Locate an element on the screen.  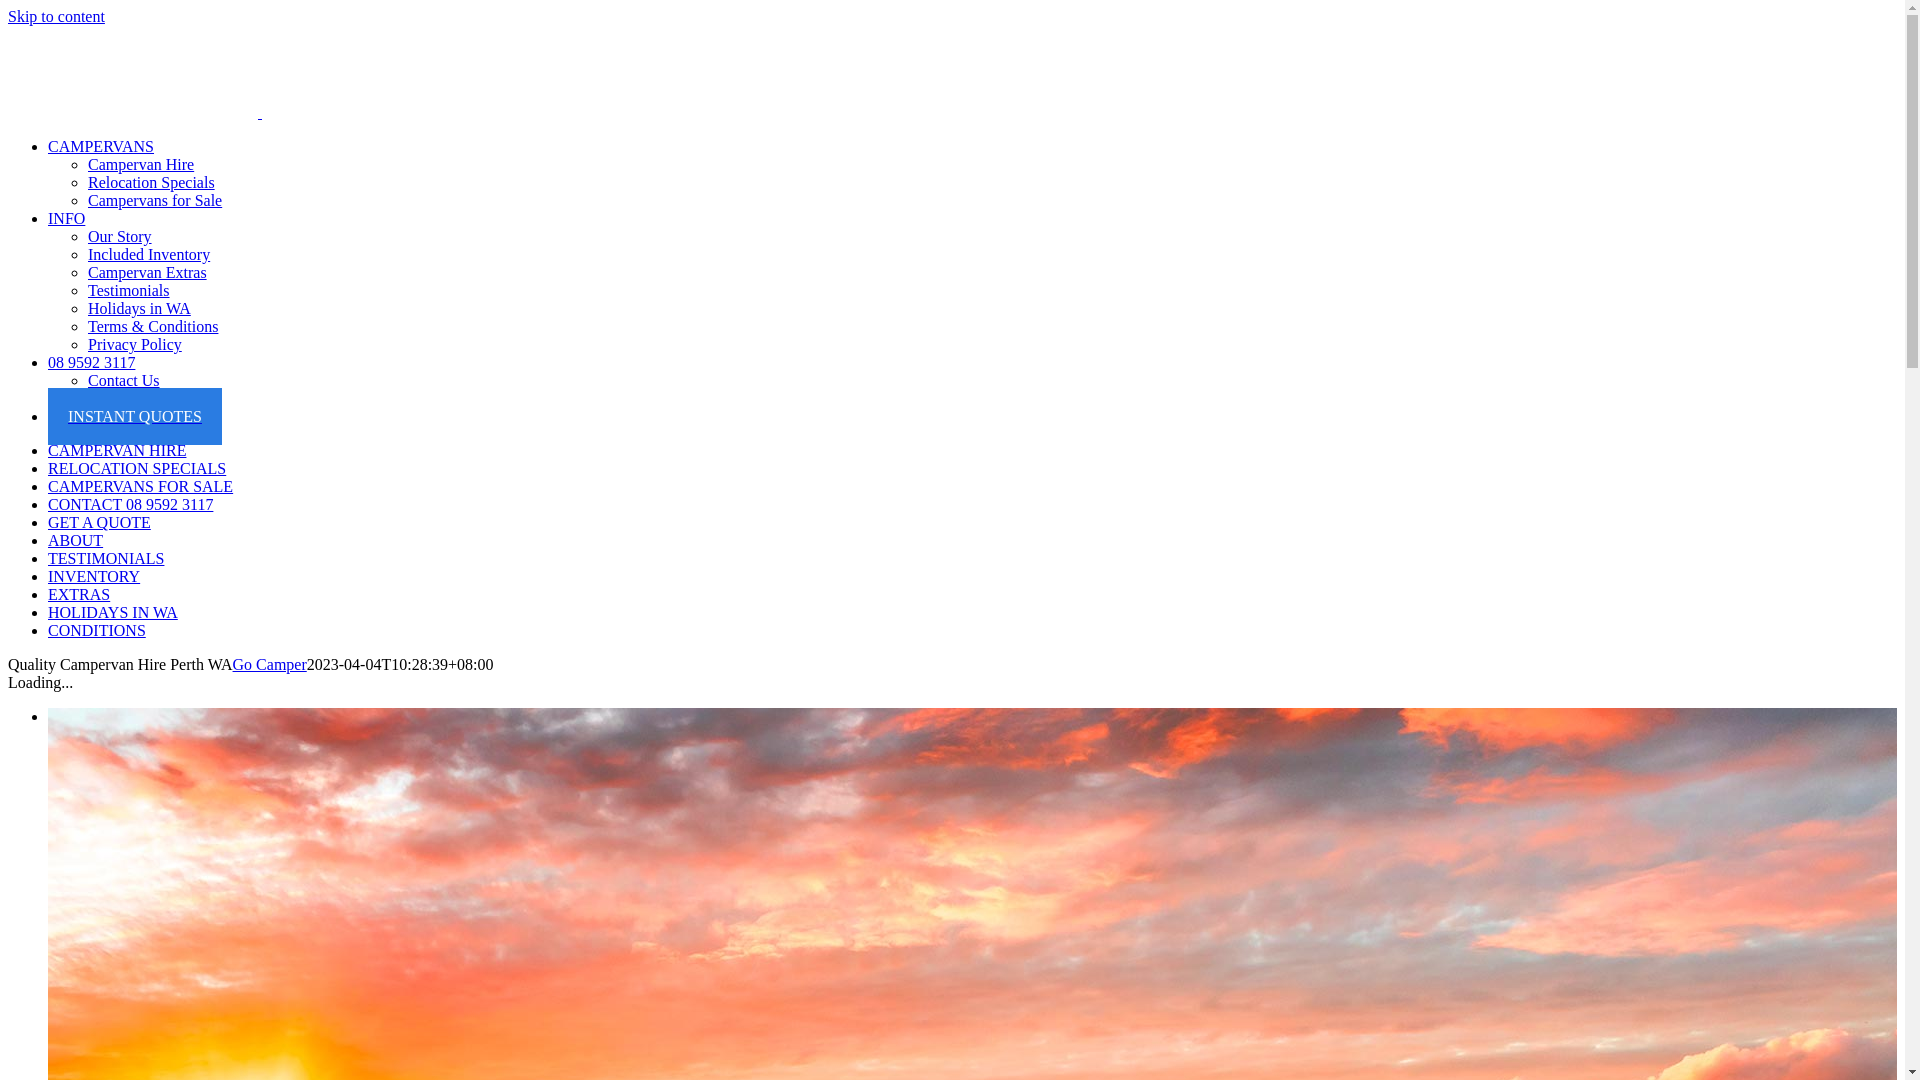
Go Camper is located at coordinates (270, 664).